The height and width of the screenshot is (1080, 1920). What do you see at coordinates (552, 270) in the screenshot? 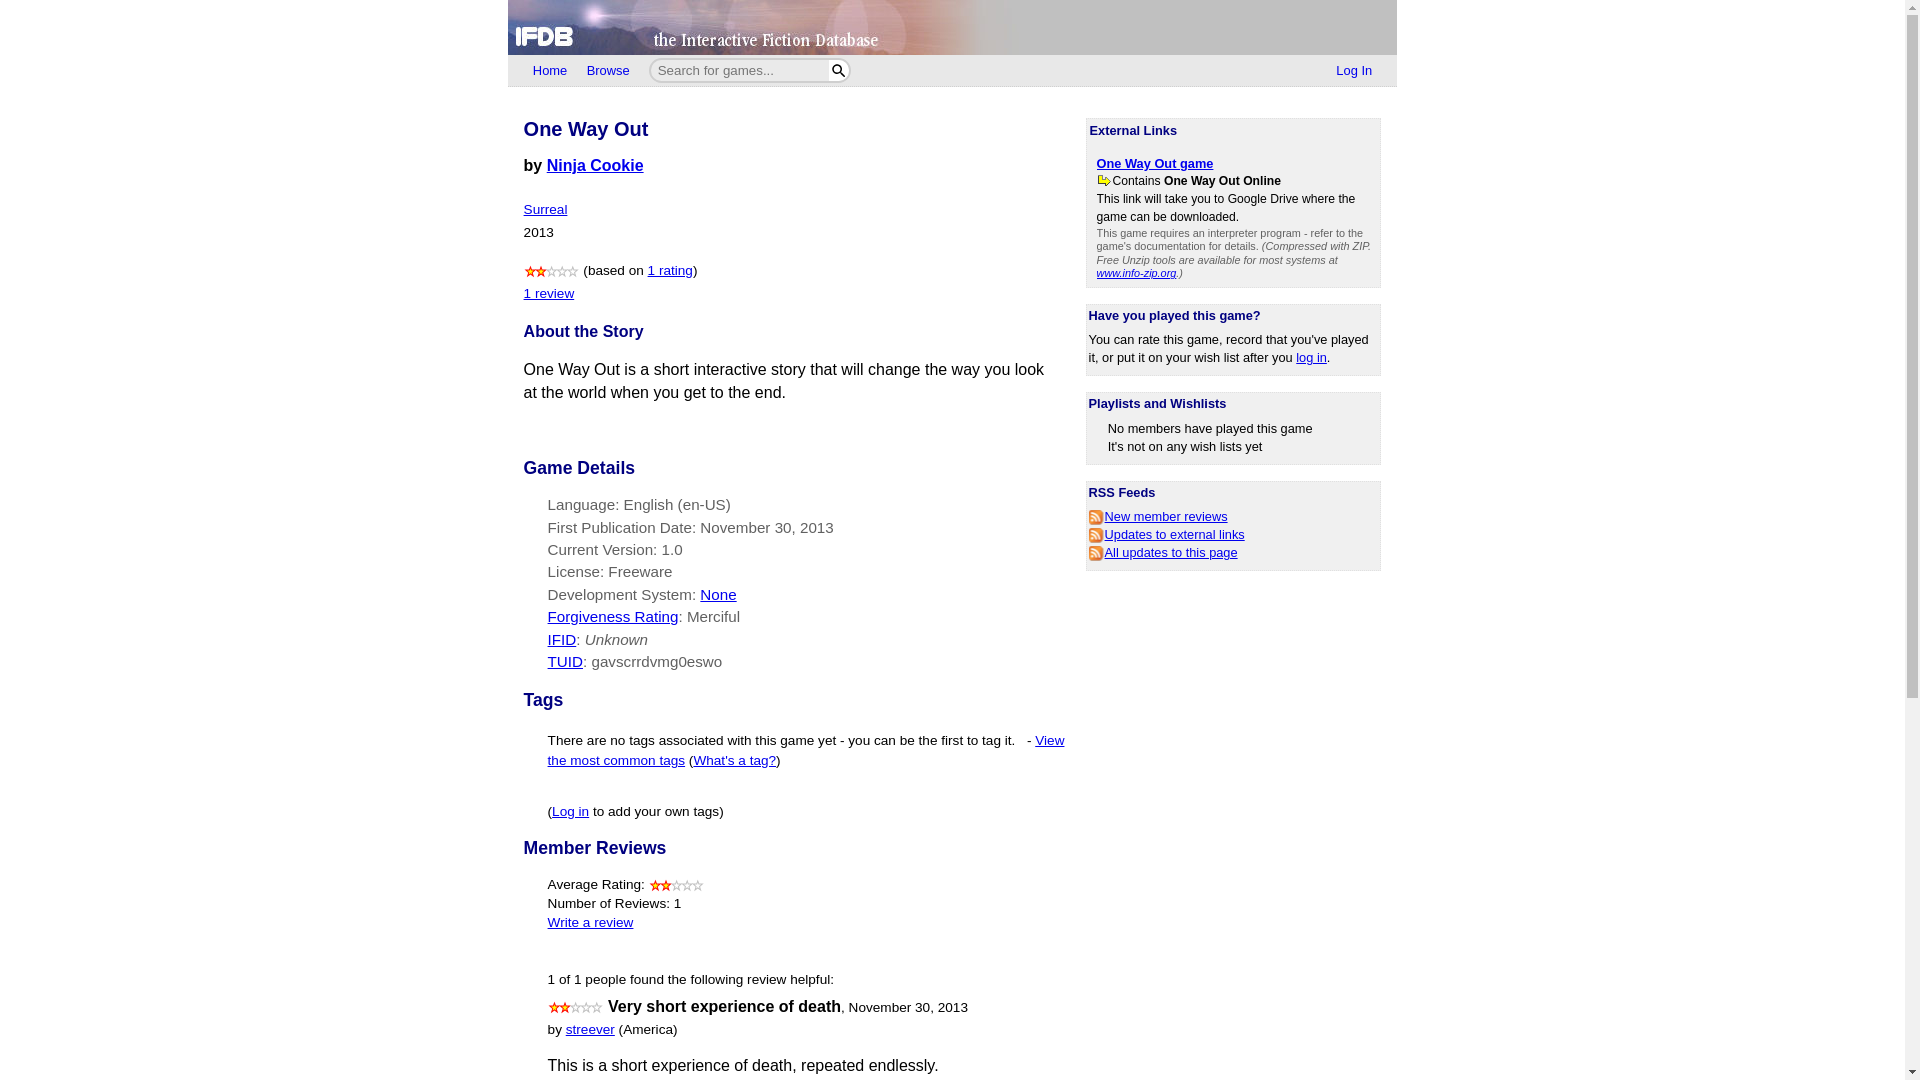
I see `2 Stars` at bounding box center [552, 270].